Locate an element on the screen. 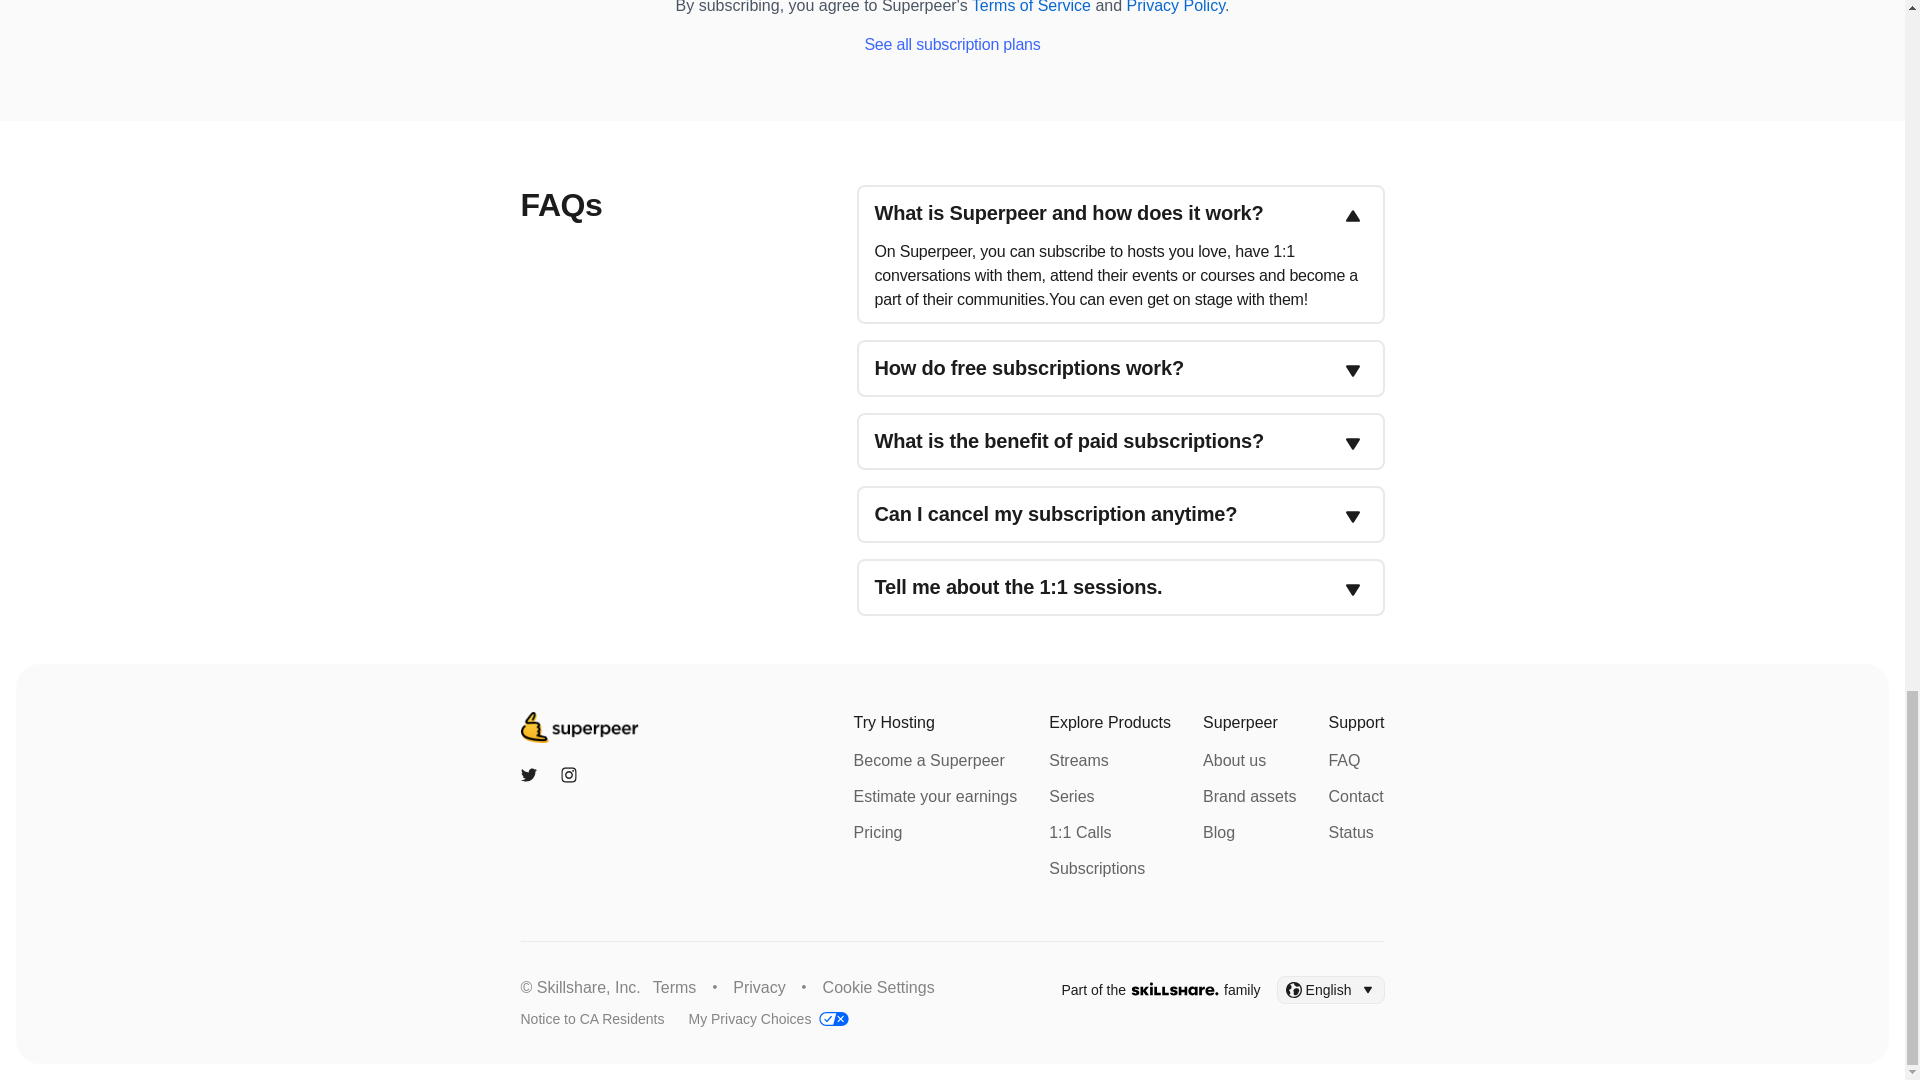 This screenshot has width=1920, height=1080. 1:1 Calls is located at coordinates (1080, 832).